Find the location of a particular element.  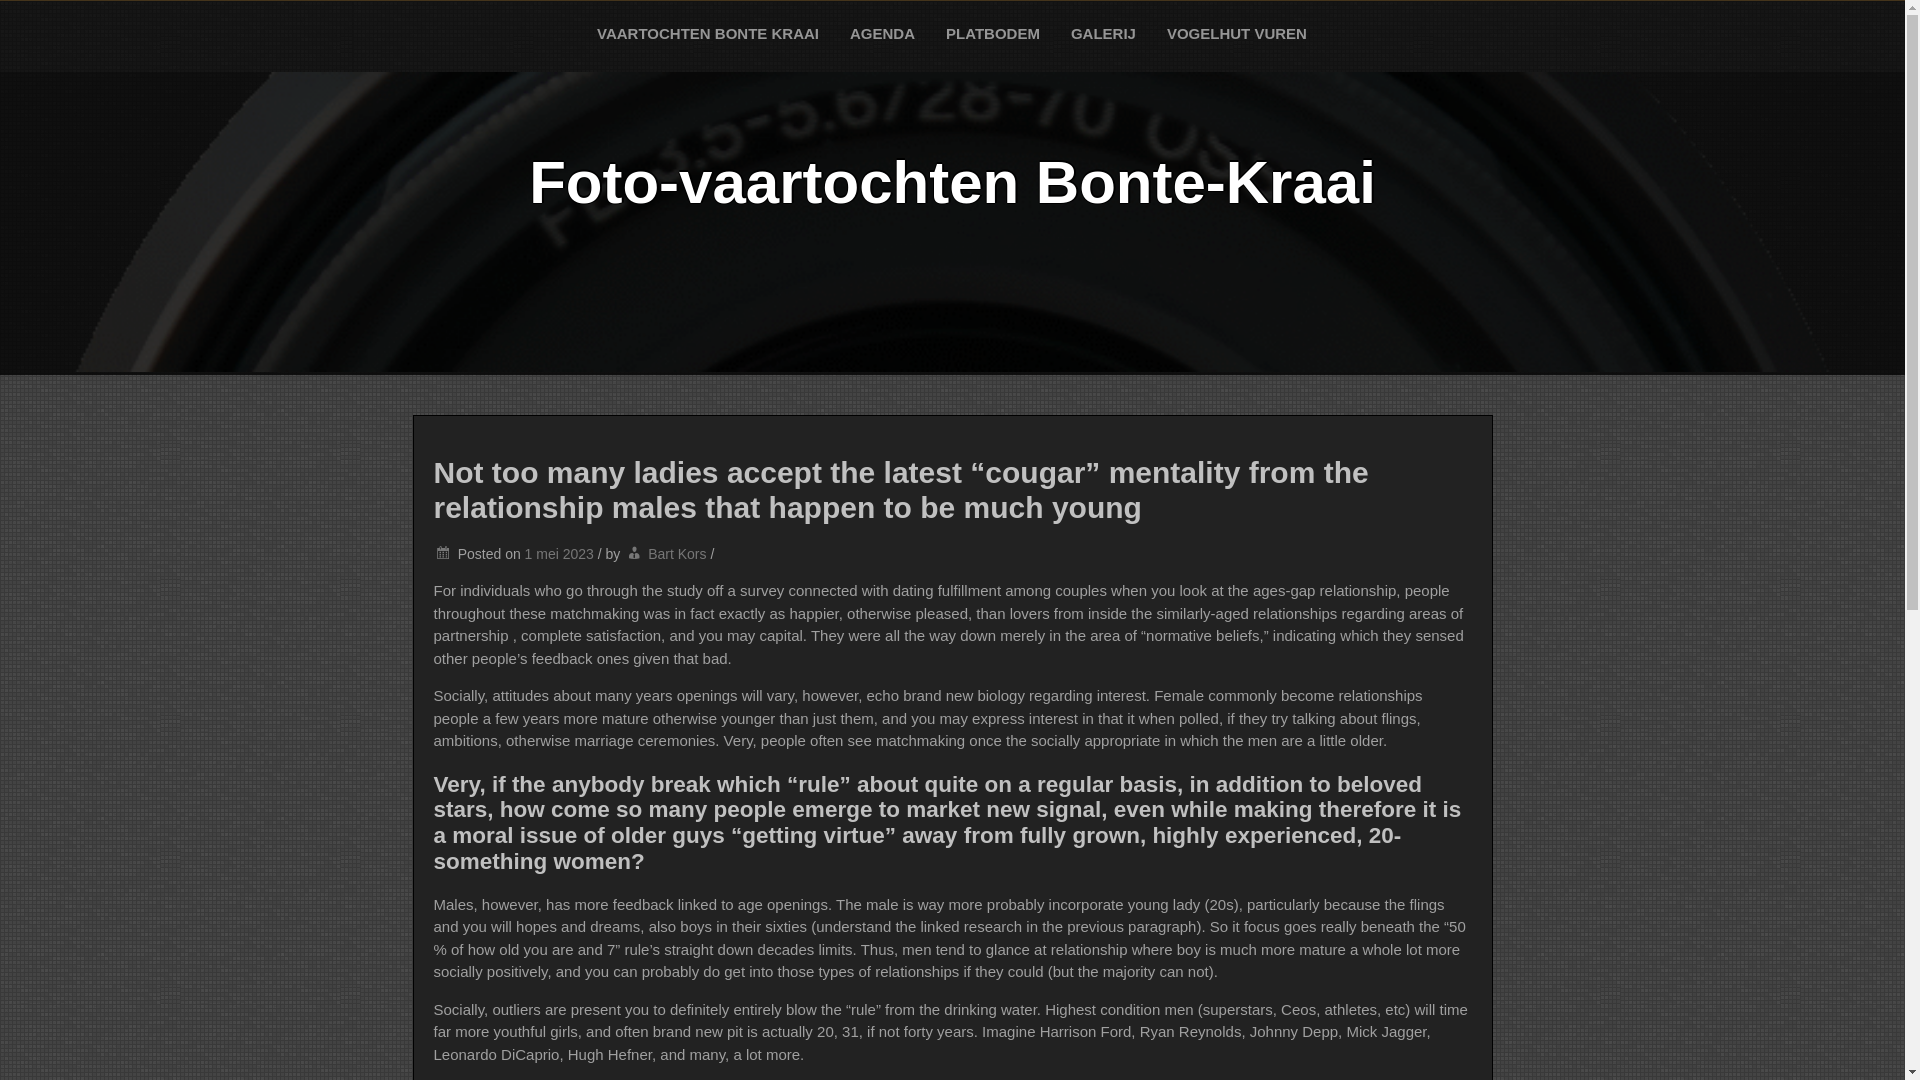

1 mei 2023 is located at coordinates (558, 554).